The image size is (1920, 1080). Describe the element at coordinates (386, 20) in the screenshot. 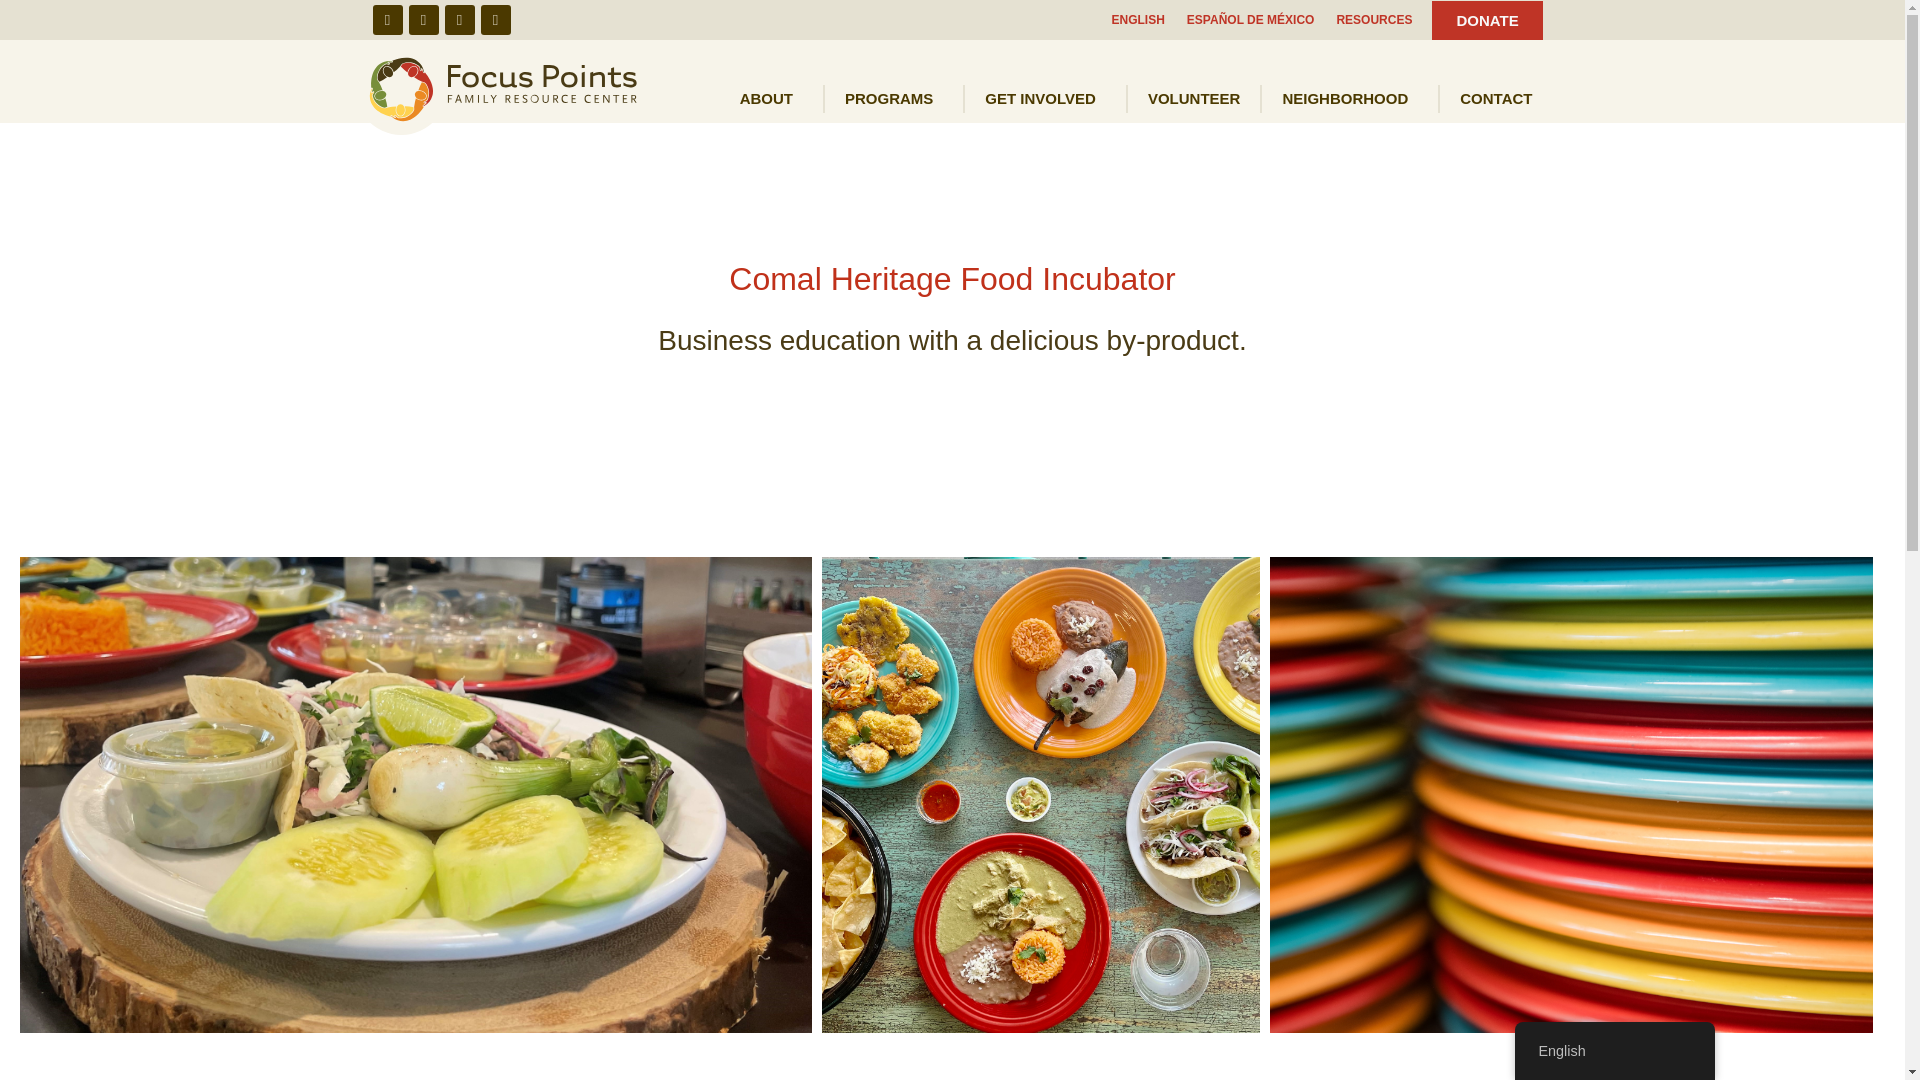

I see `Facebook-f` at that location.